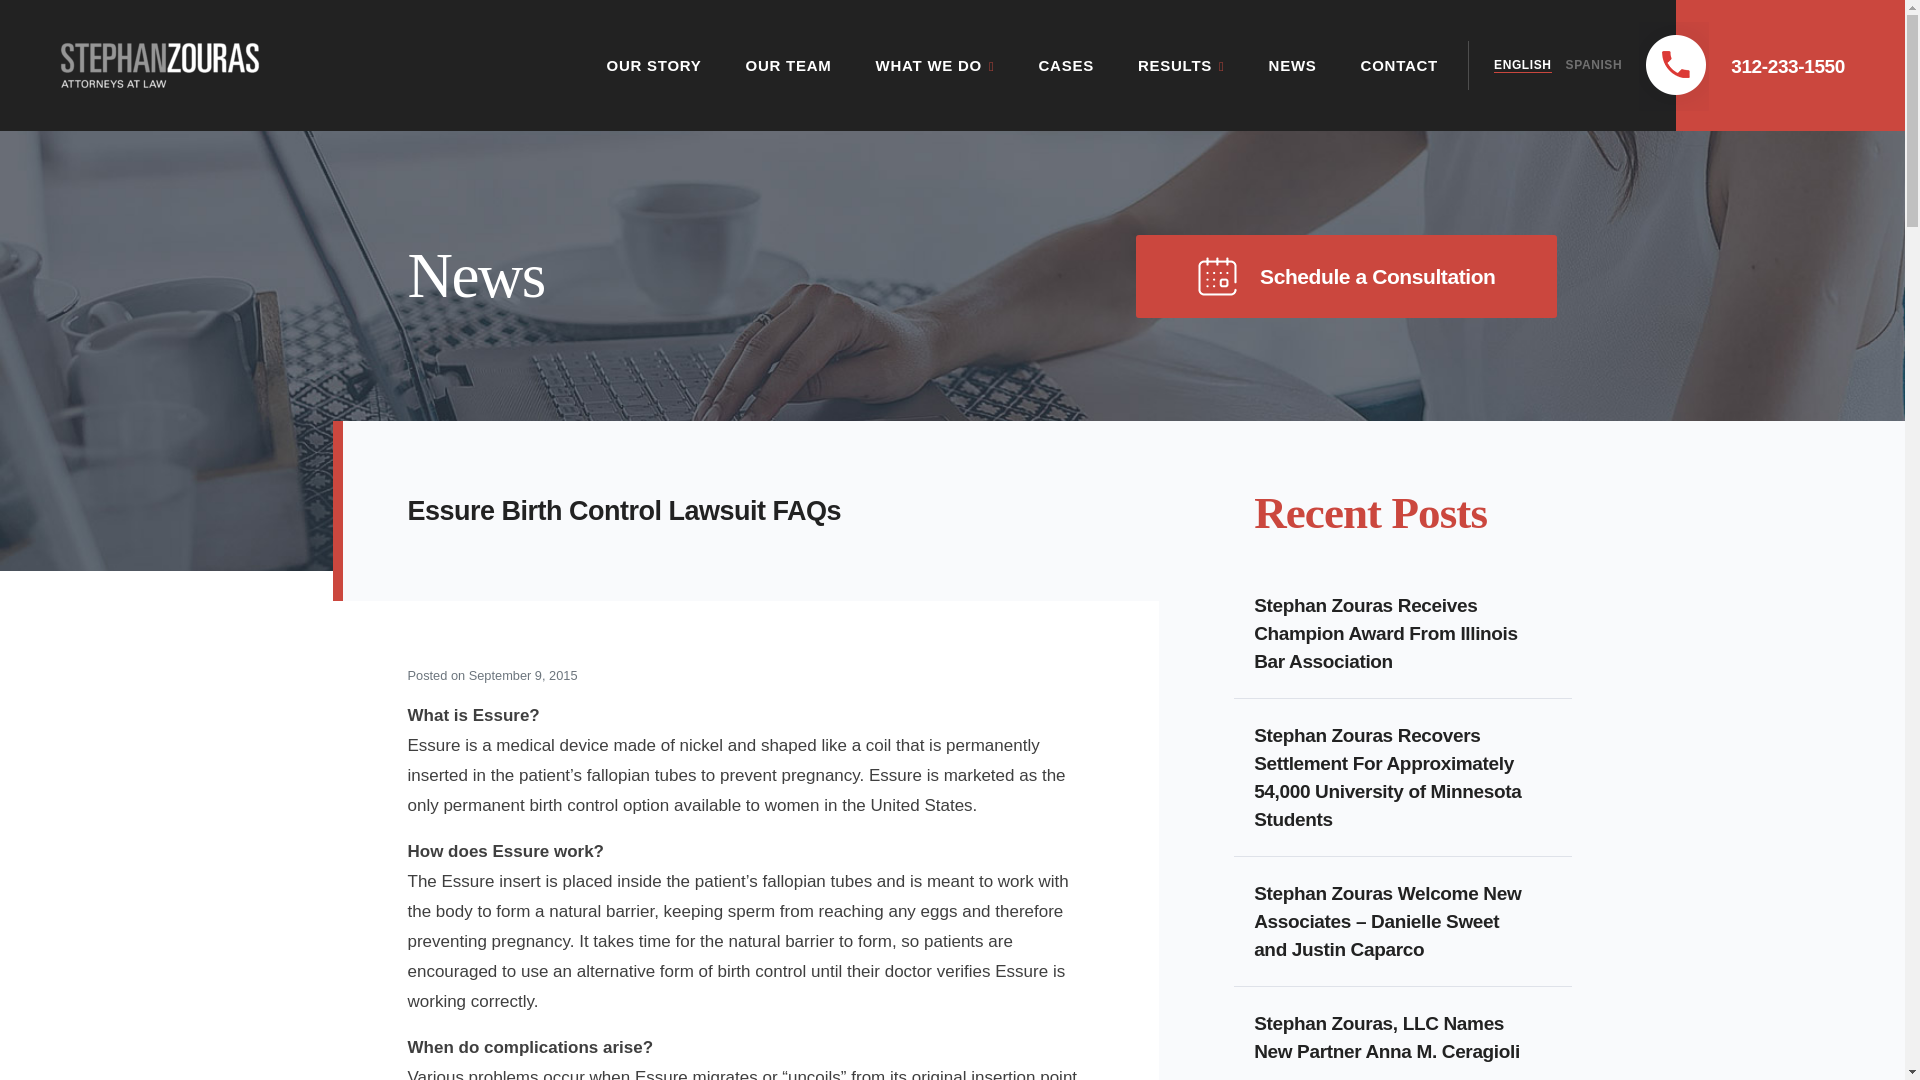 This screenshot has height=1080, width=1920. I want to click on RESULTS, so click(1181, 65).